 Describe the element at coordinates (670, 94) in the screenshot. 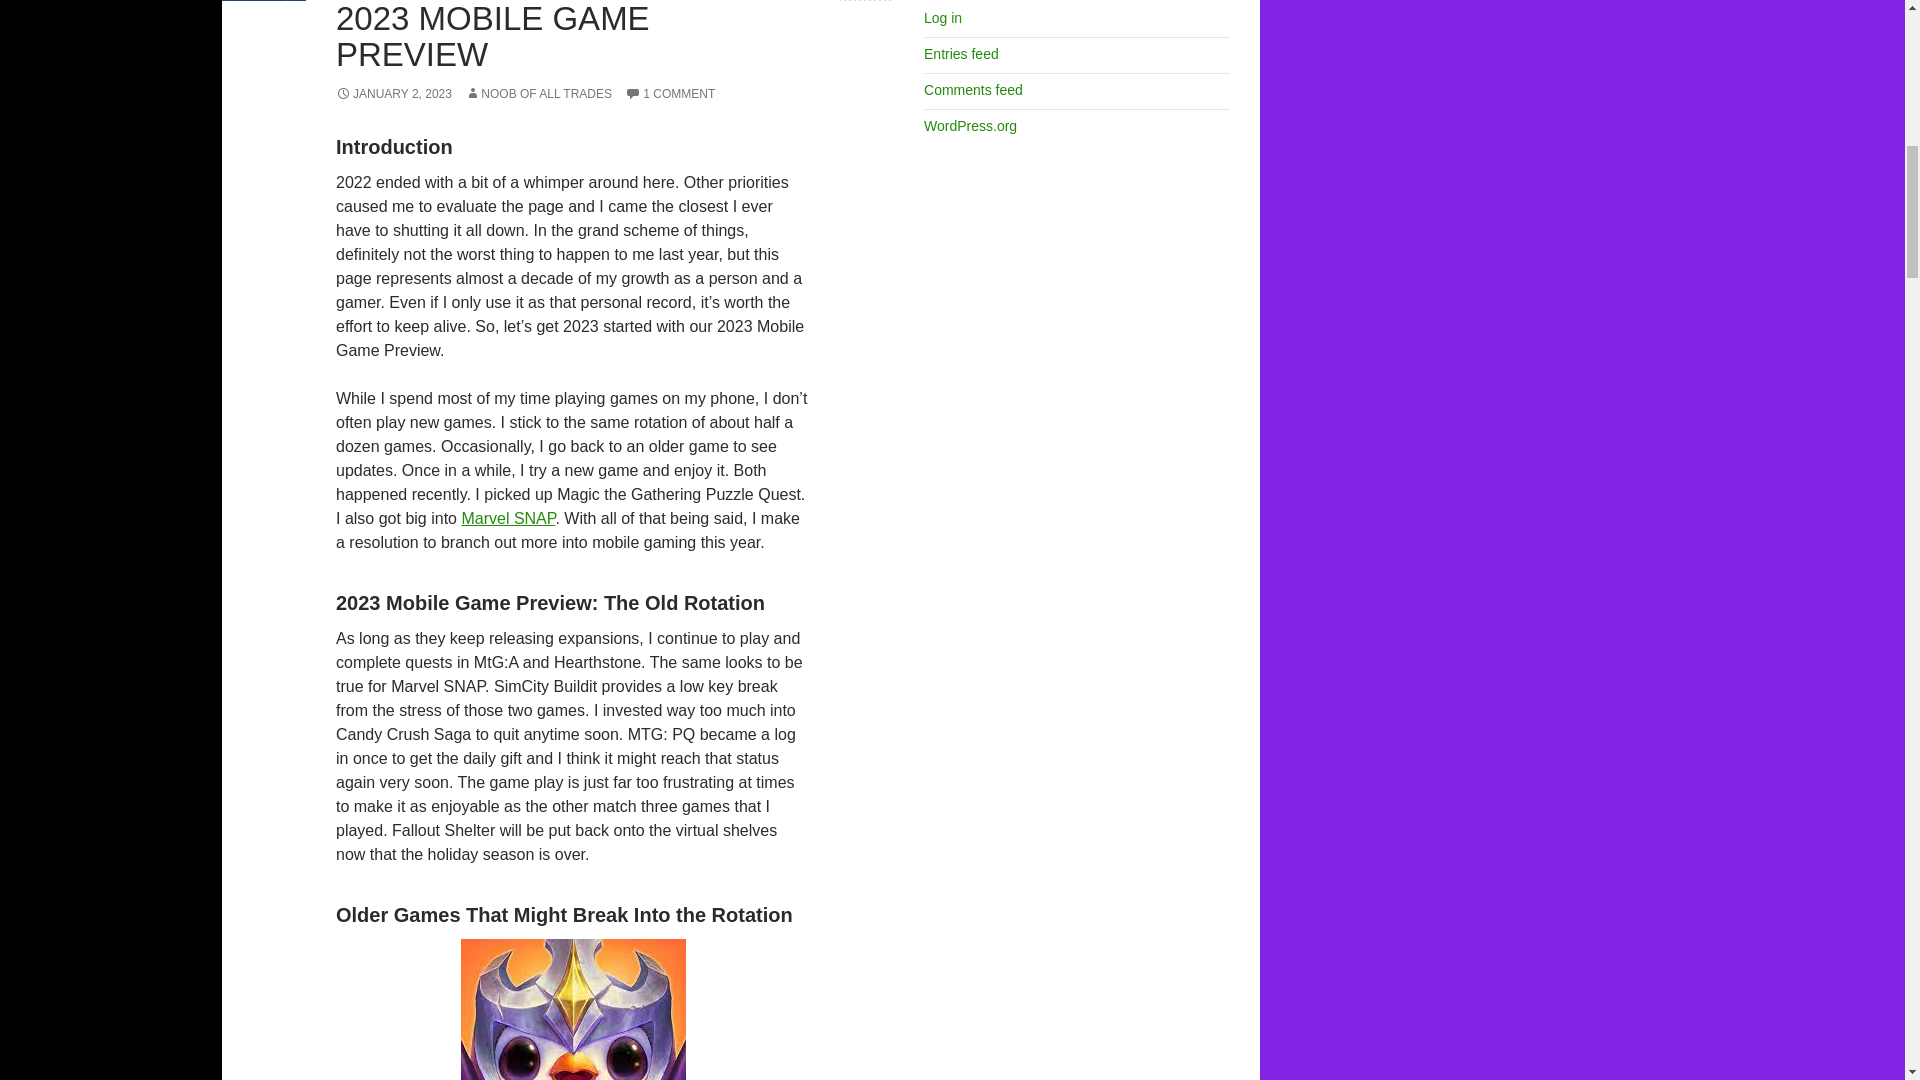

I see `1 COMMENT` at that location.